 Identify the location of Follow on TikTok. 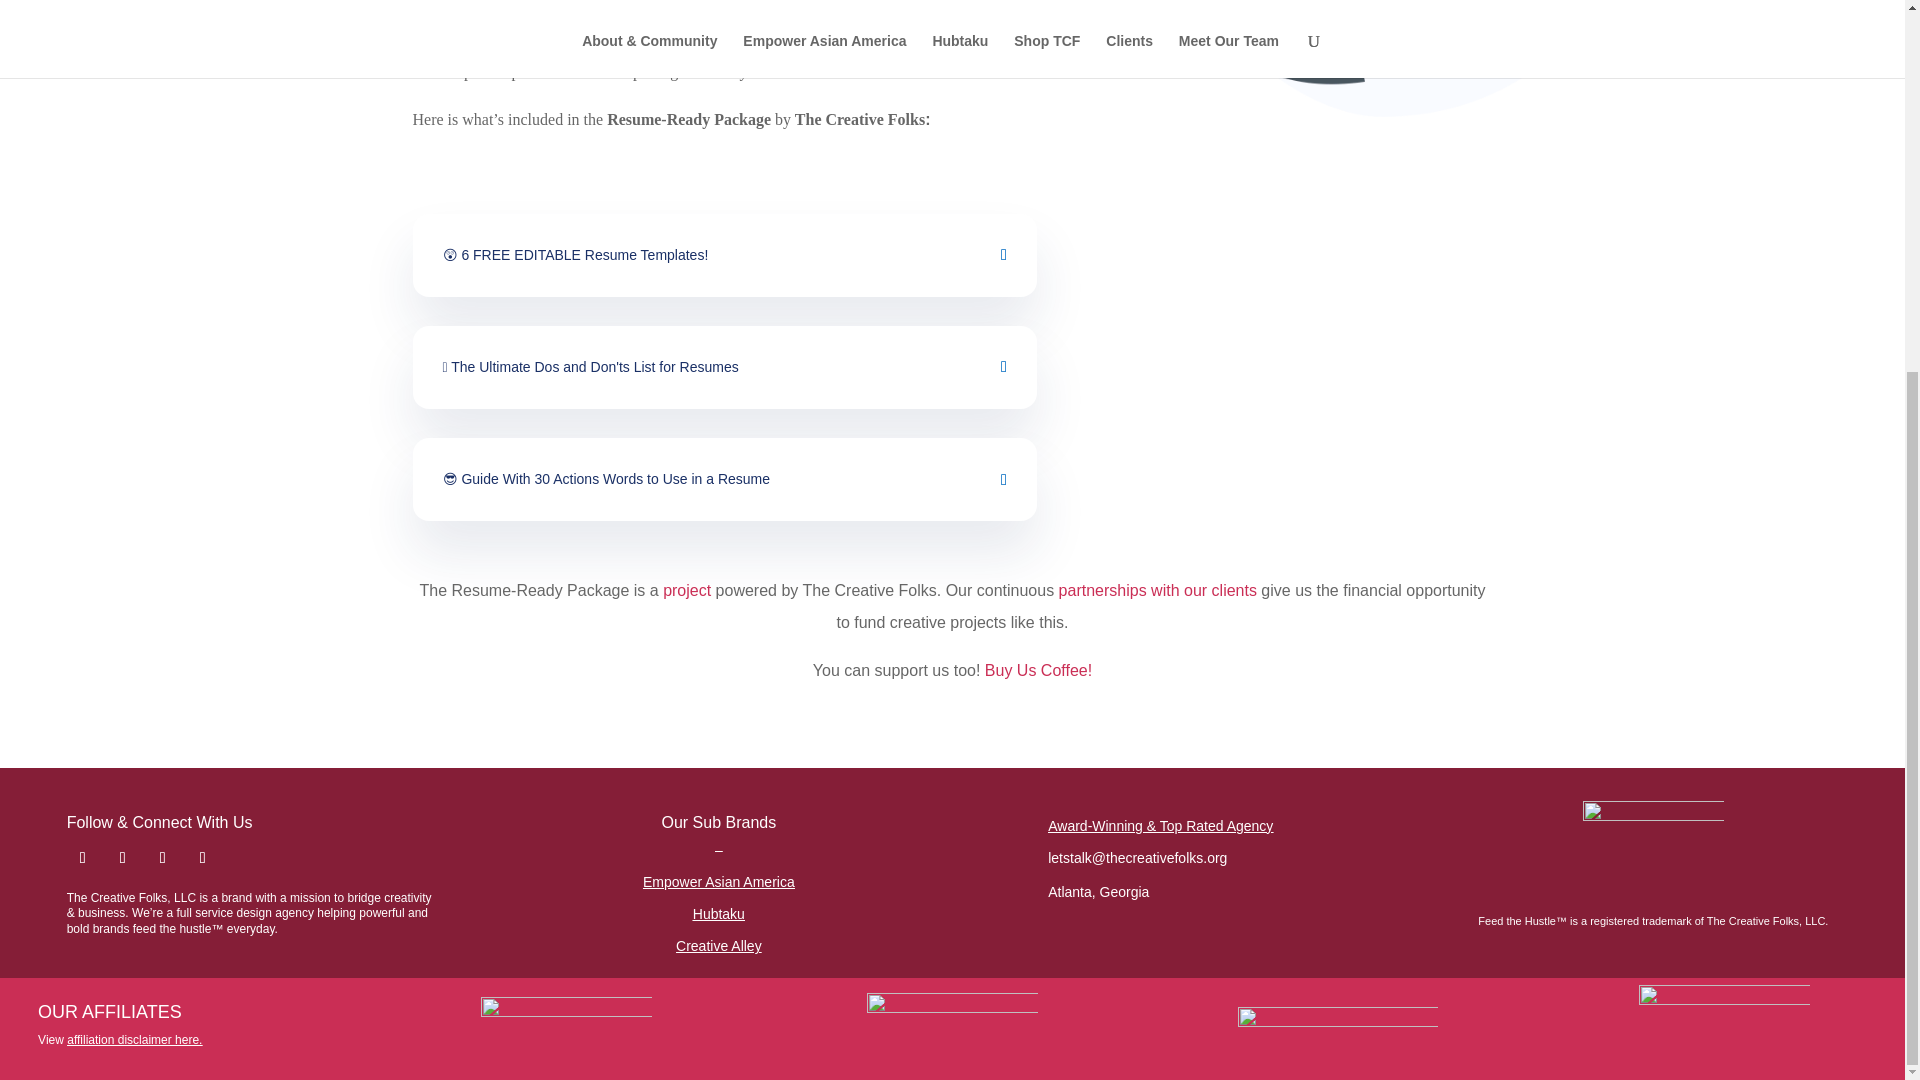
(122, 858).